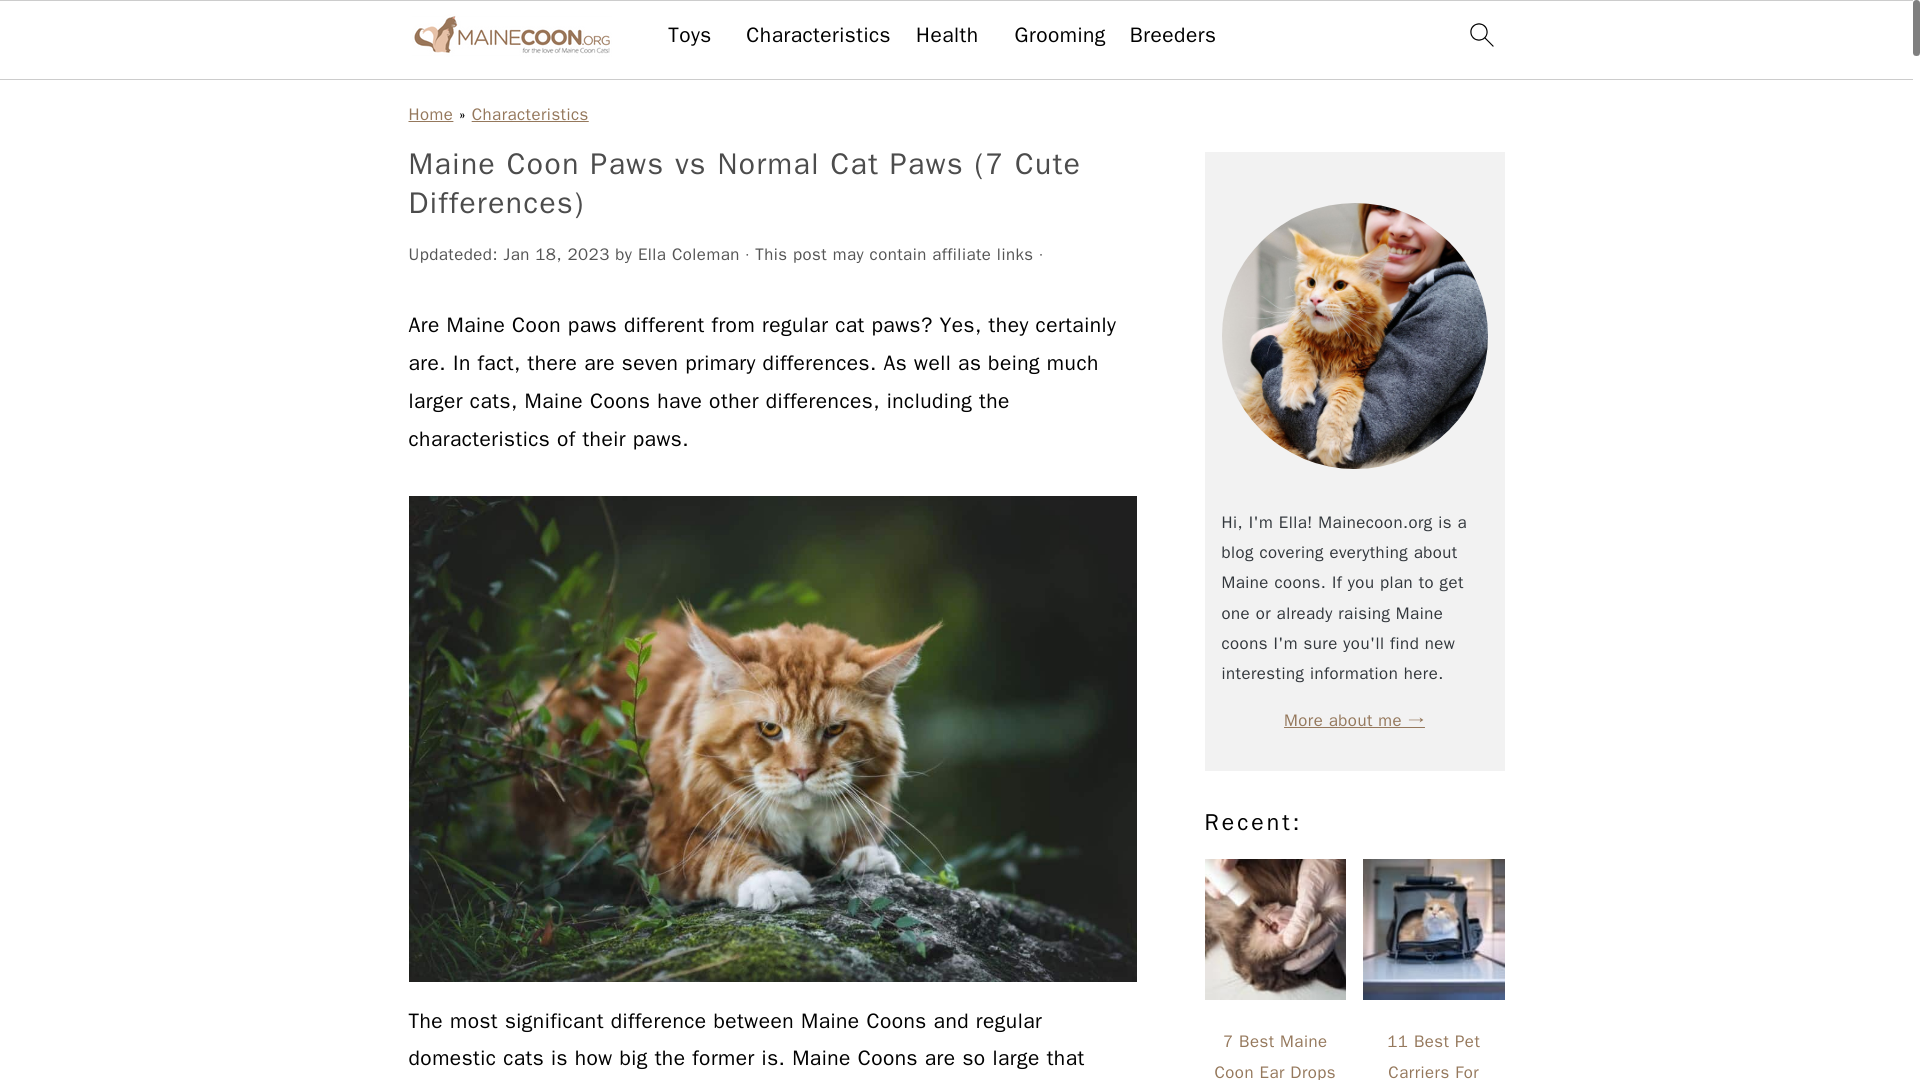  I want to click on Breeders, so click(1174, 34).